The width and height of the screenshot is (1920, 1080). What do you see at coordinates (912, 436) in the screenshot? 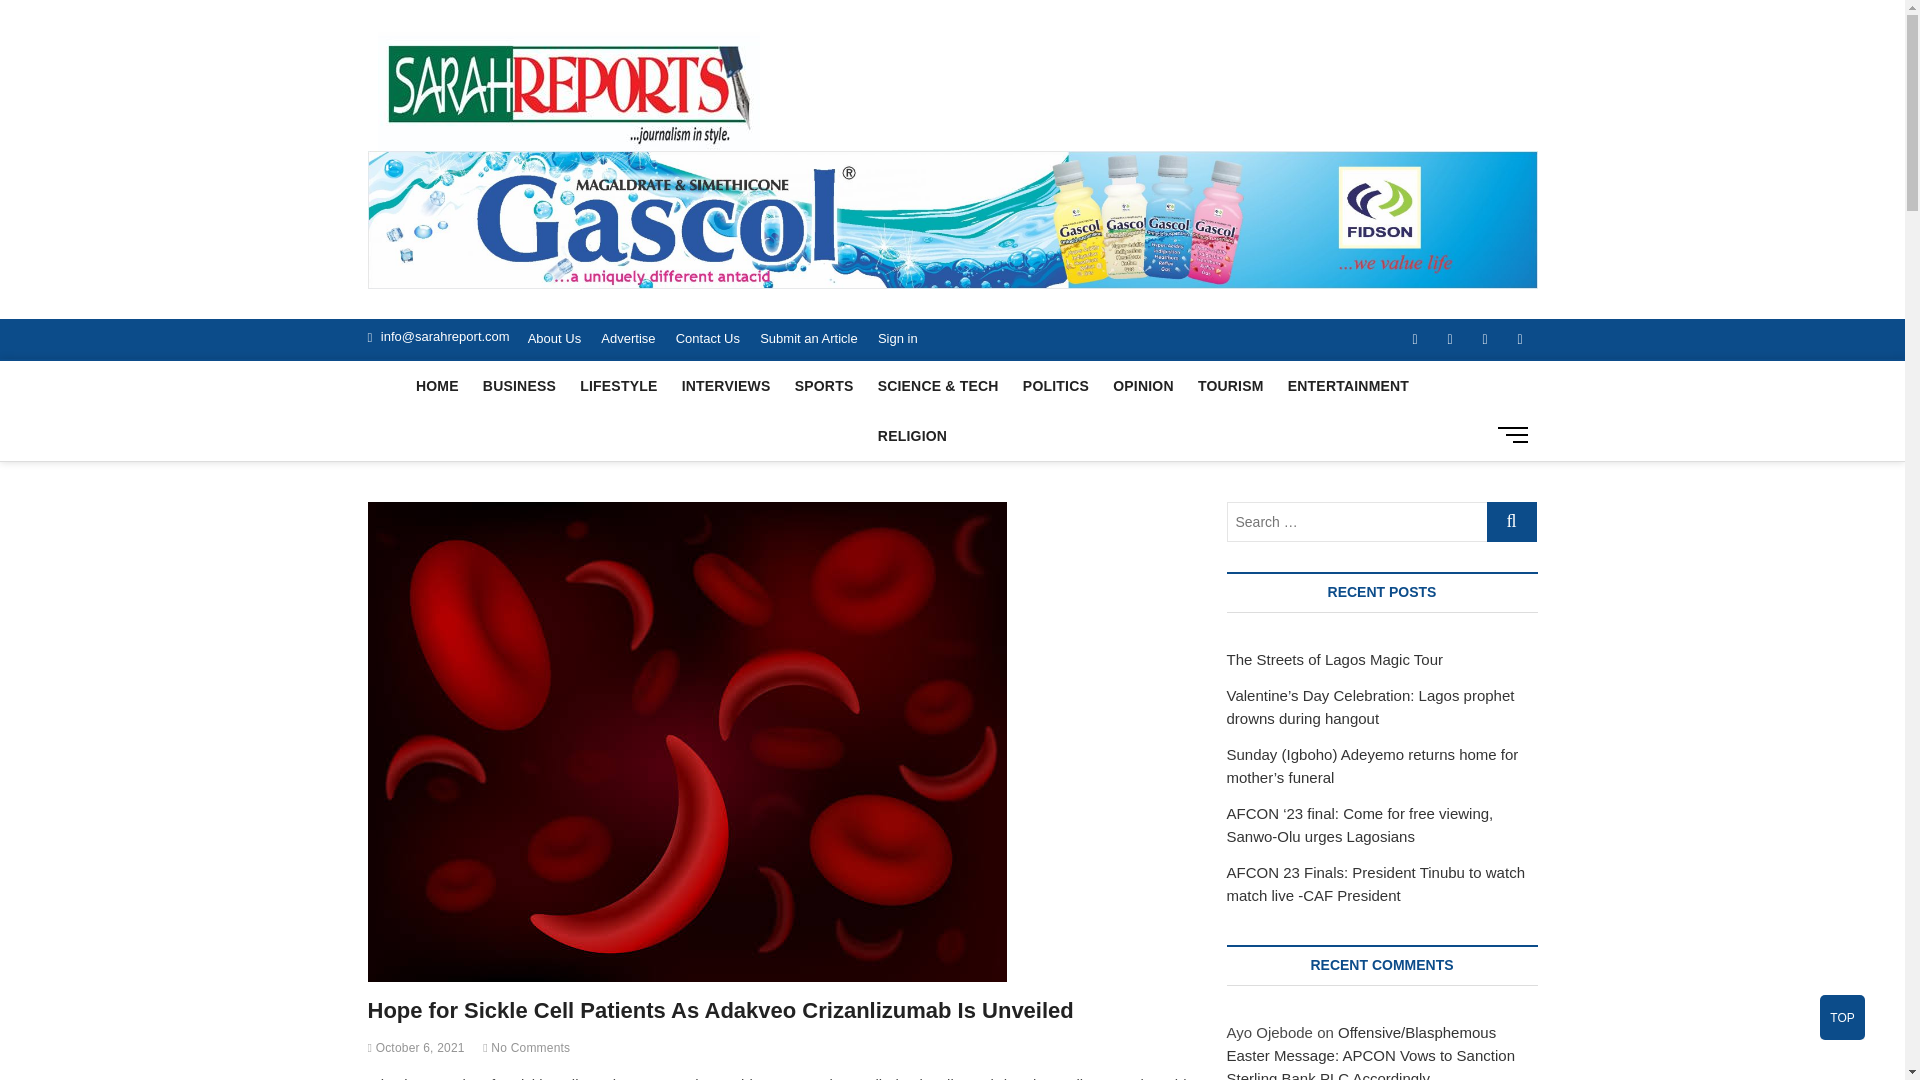
I see `RELIGION` at bounding box center [912, 436].